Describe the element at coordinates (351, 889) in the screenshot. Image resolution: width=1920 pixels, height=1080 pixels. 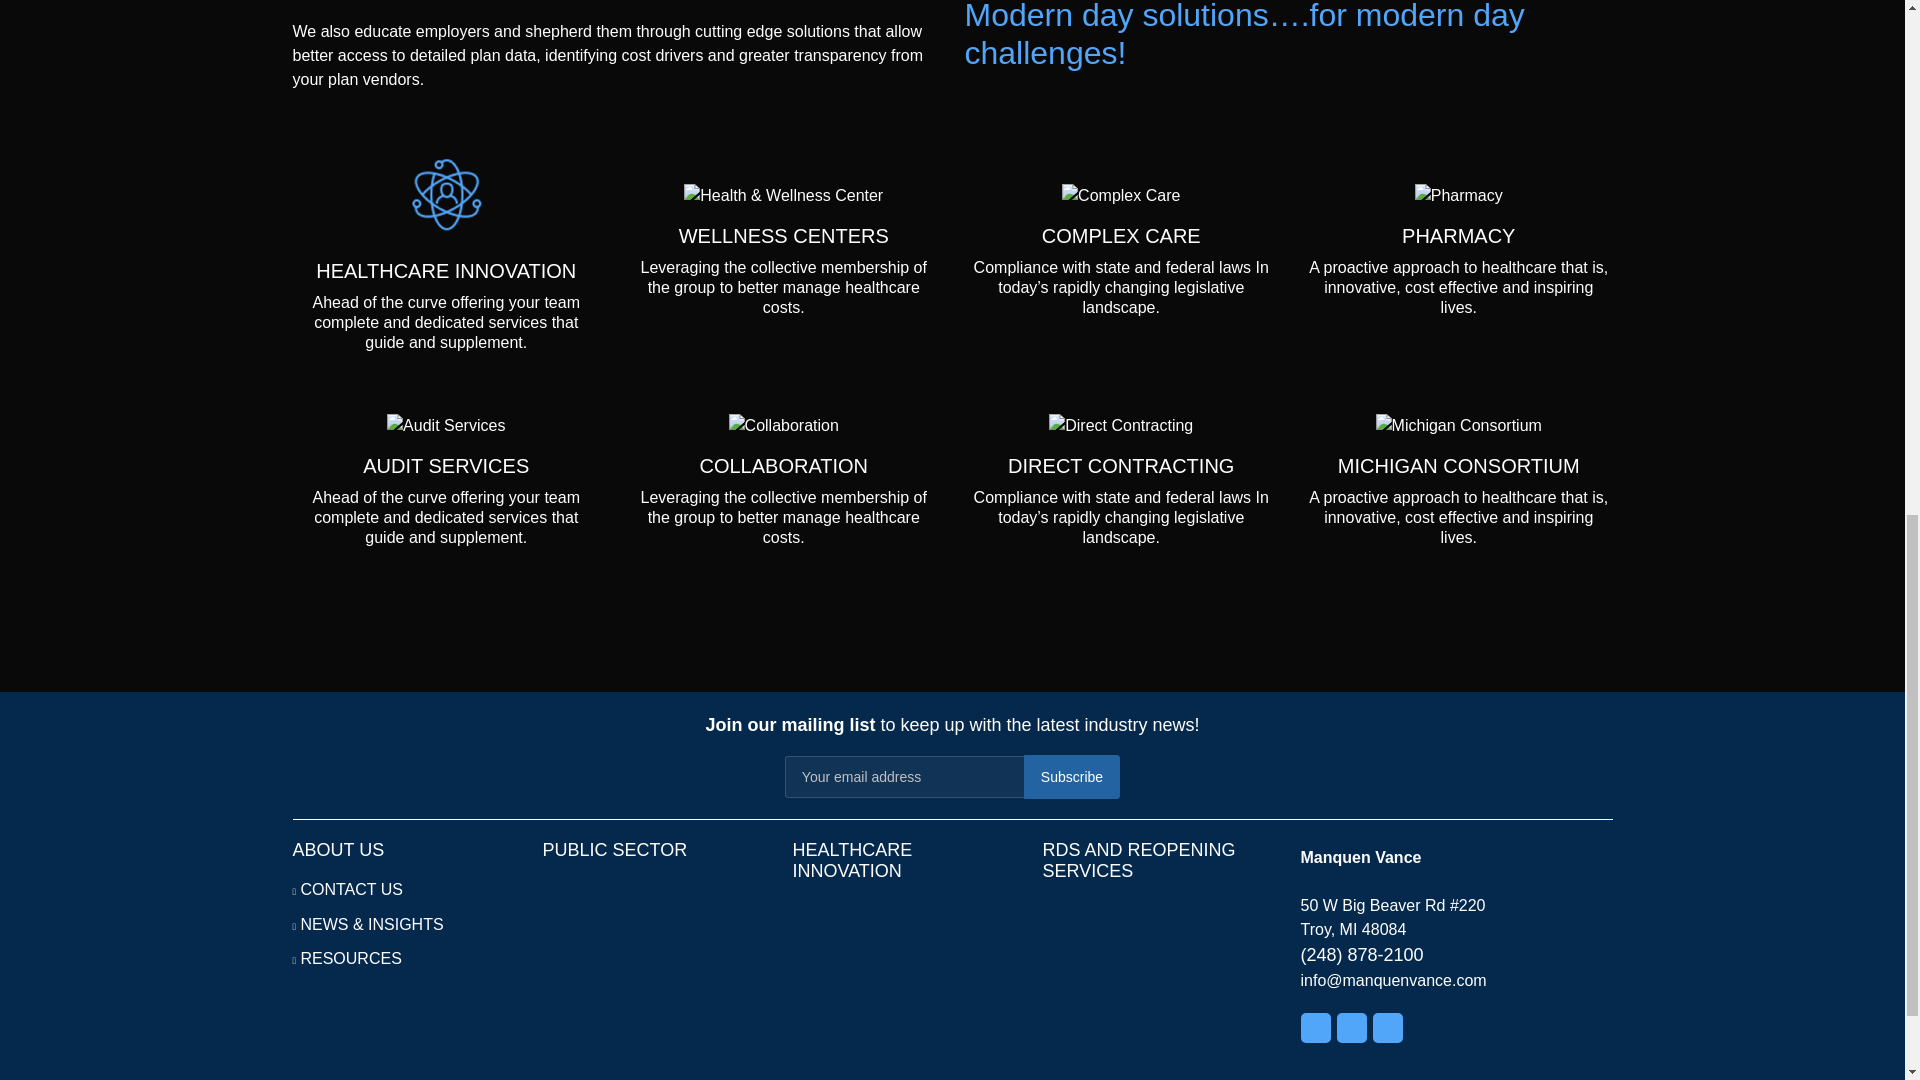
I see `CONTACT US` at that location.